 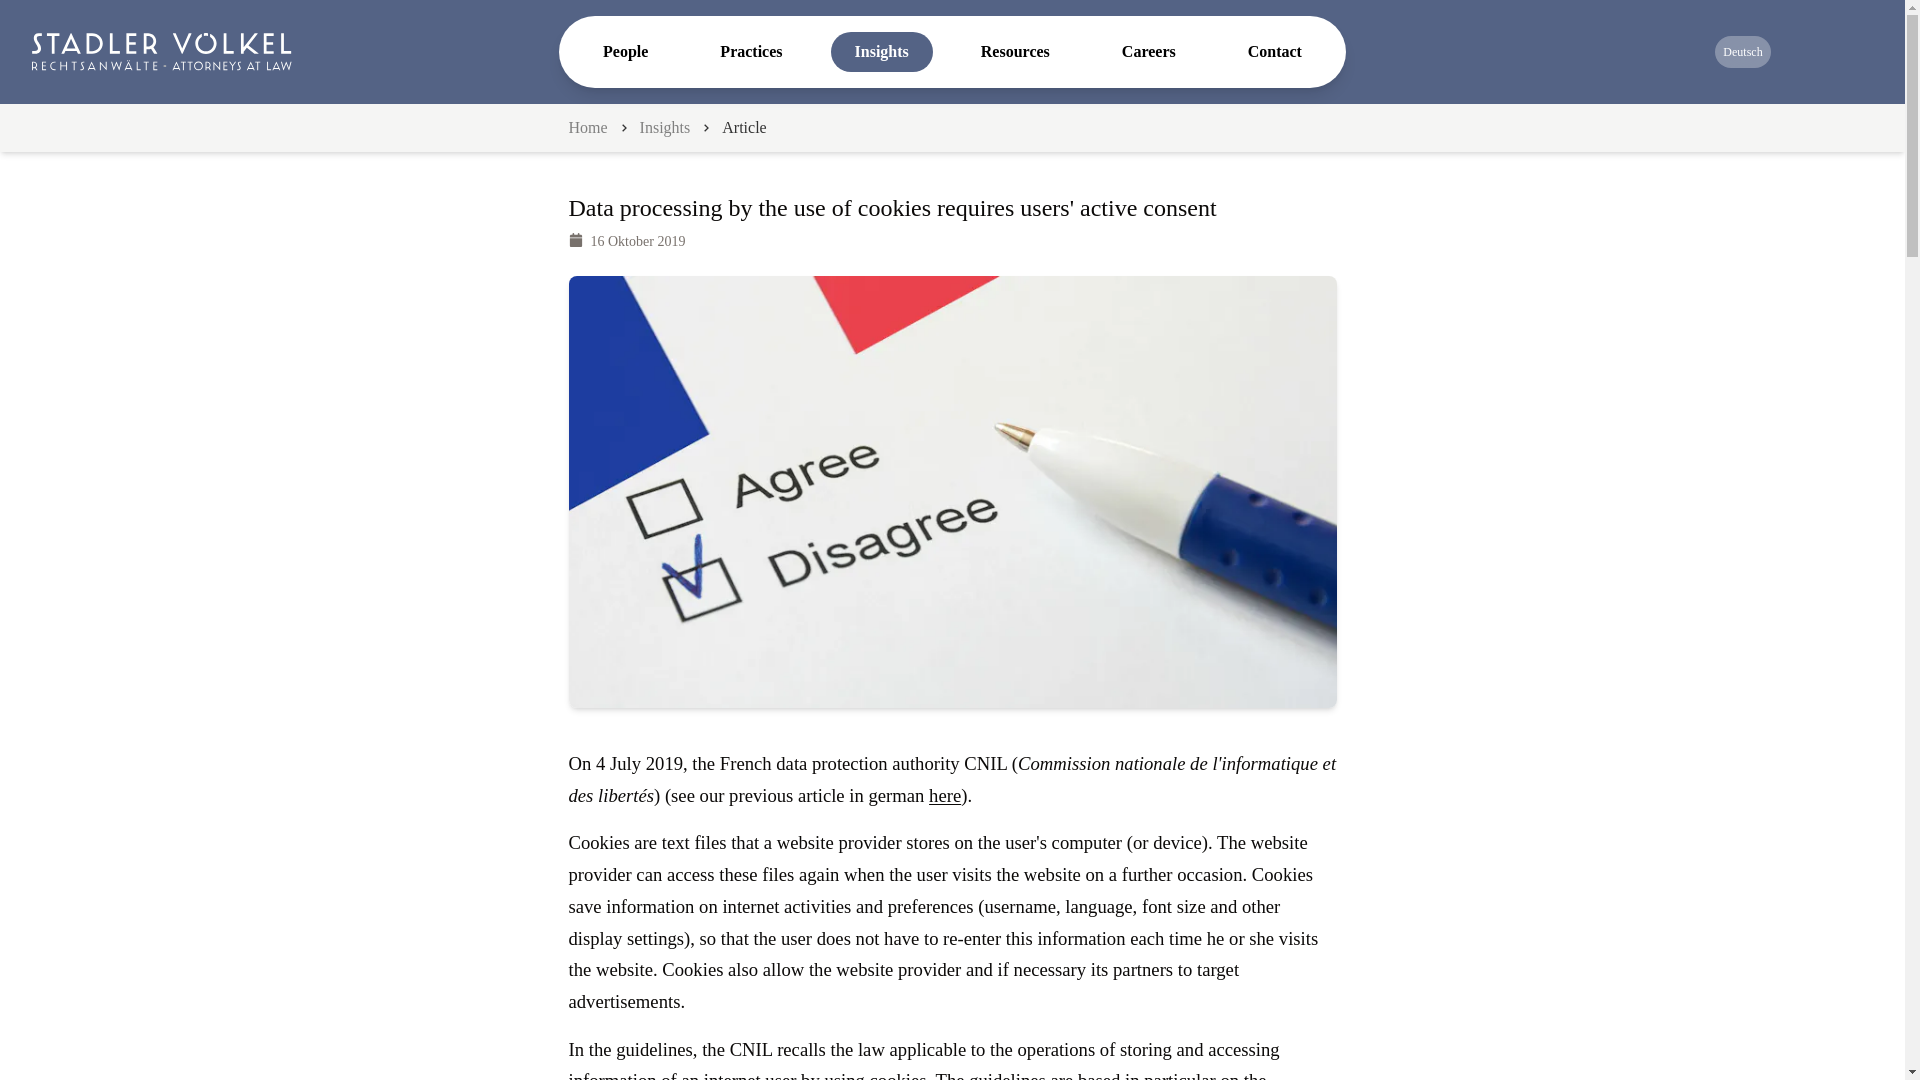 I want to click on Practices, so click(x=750, y=52).